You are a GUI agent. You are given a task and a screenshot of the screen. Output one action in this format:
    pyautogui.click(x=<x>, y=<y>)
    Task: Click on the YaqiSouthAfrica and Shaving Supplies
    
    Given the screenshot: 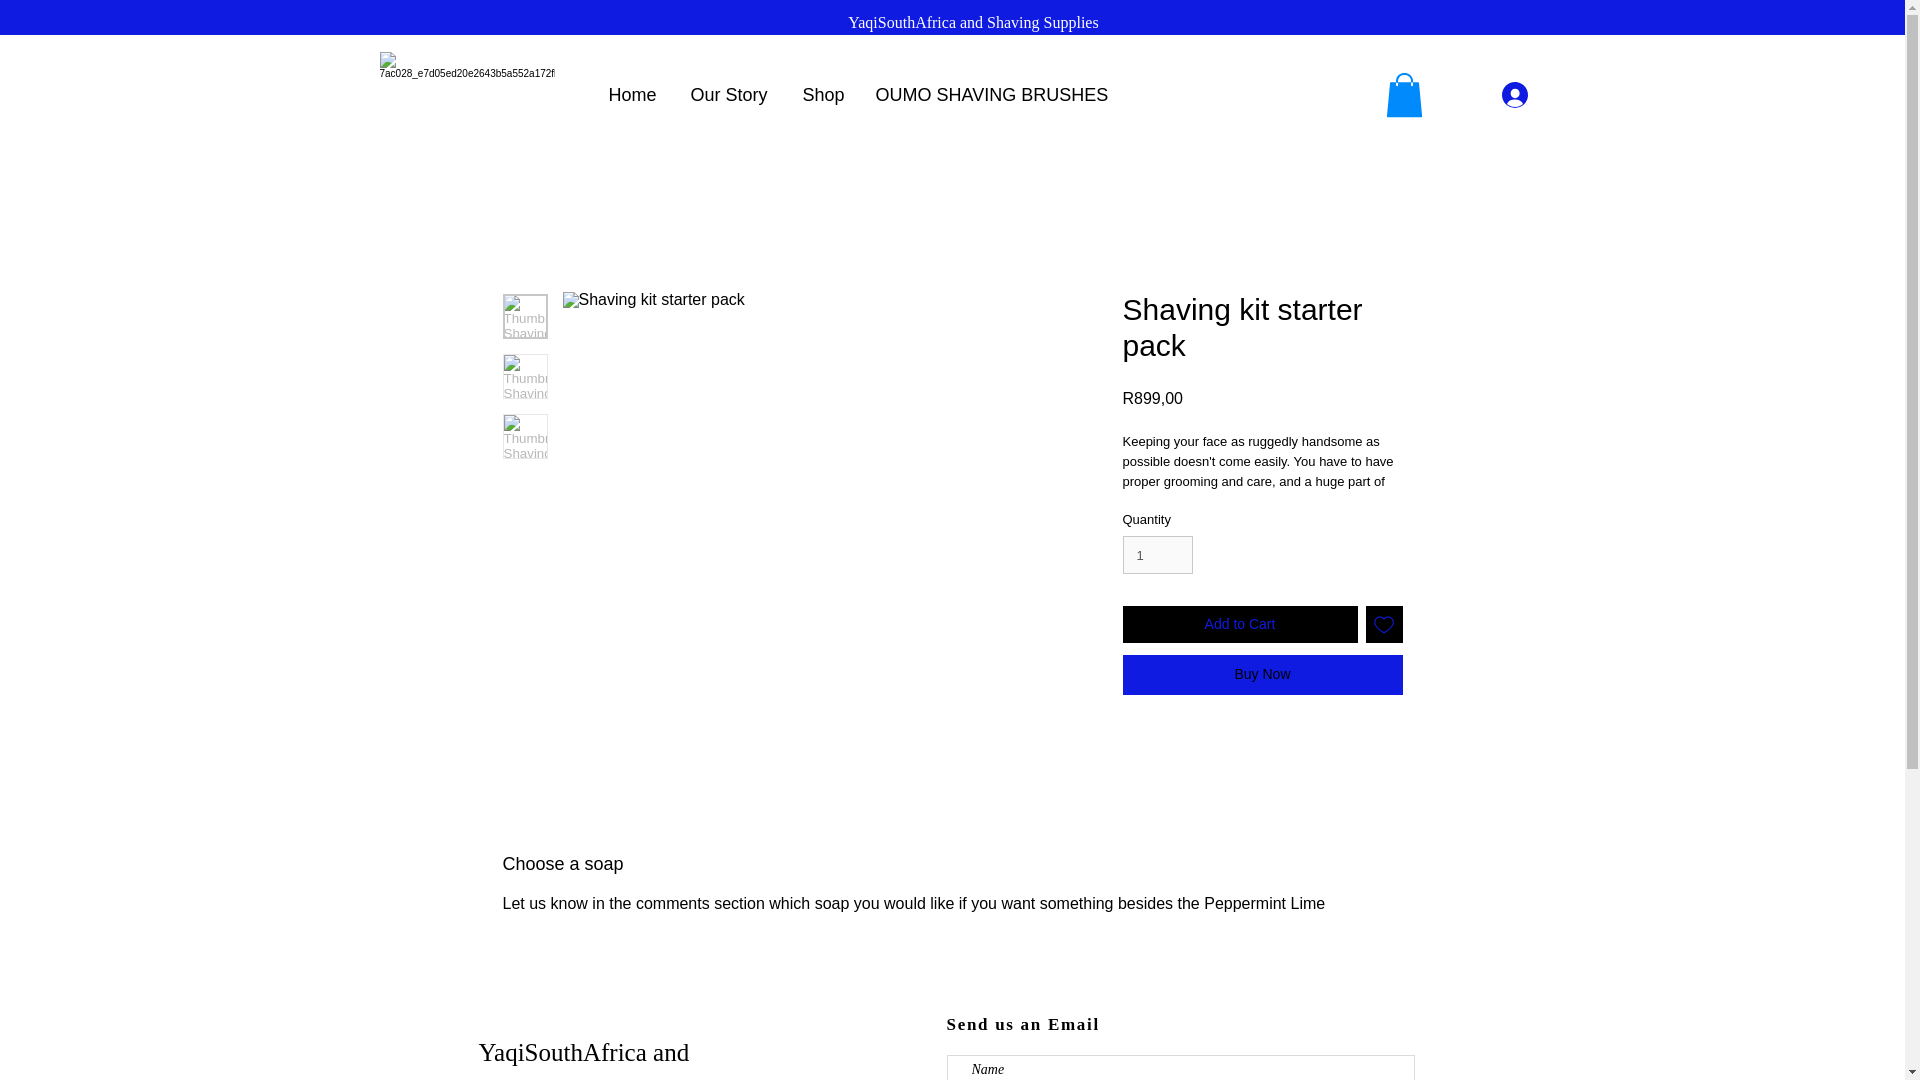 What is the action you would take?
    pyautogui.click(x=584, y=1059)
    